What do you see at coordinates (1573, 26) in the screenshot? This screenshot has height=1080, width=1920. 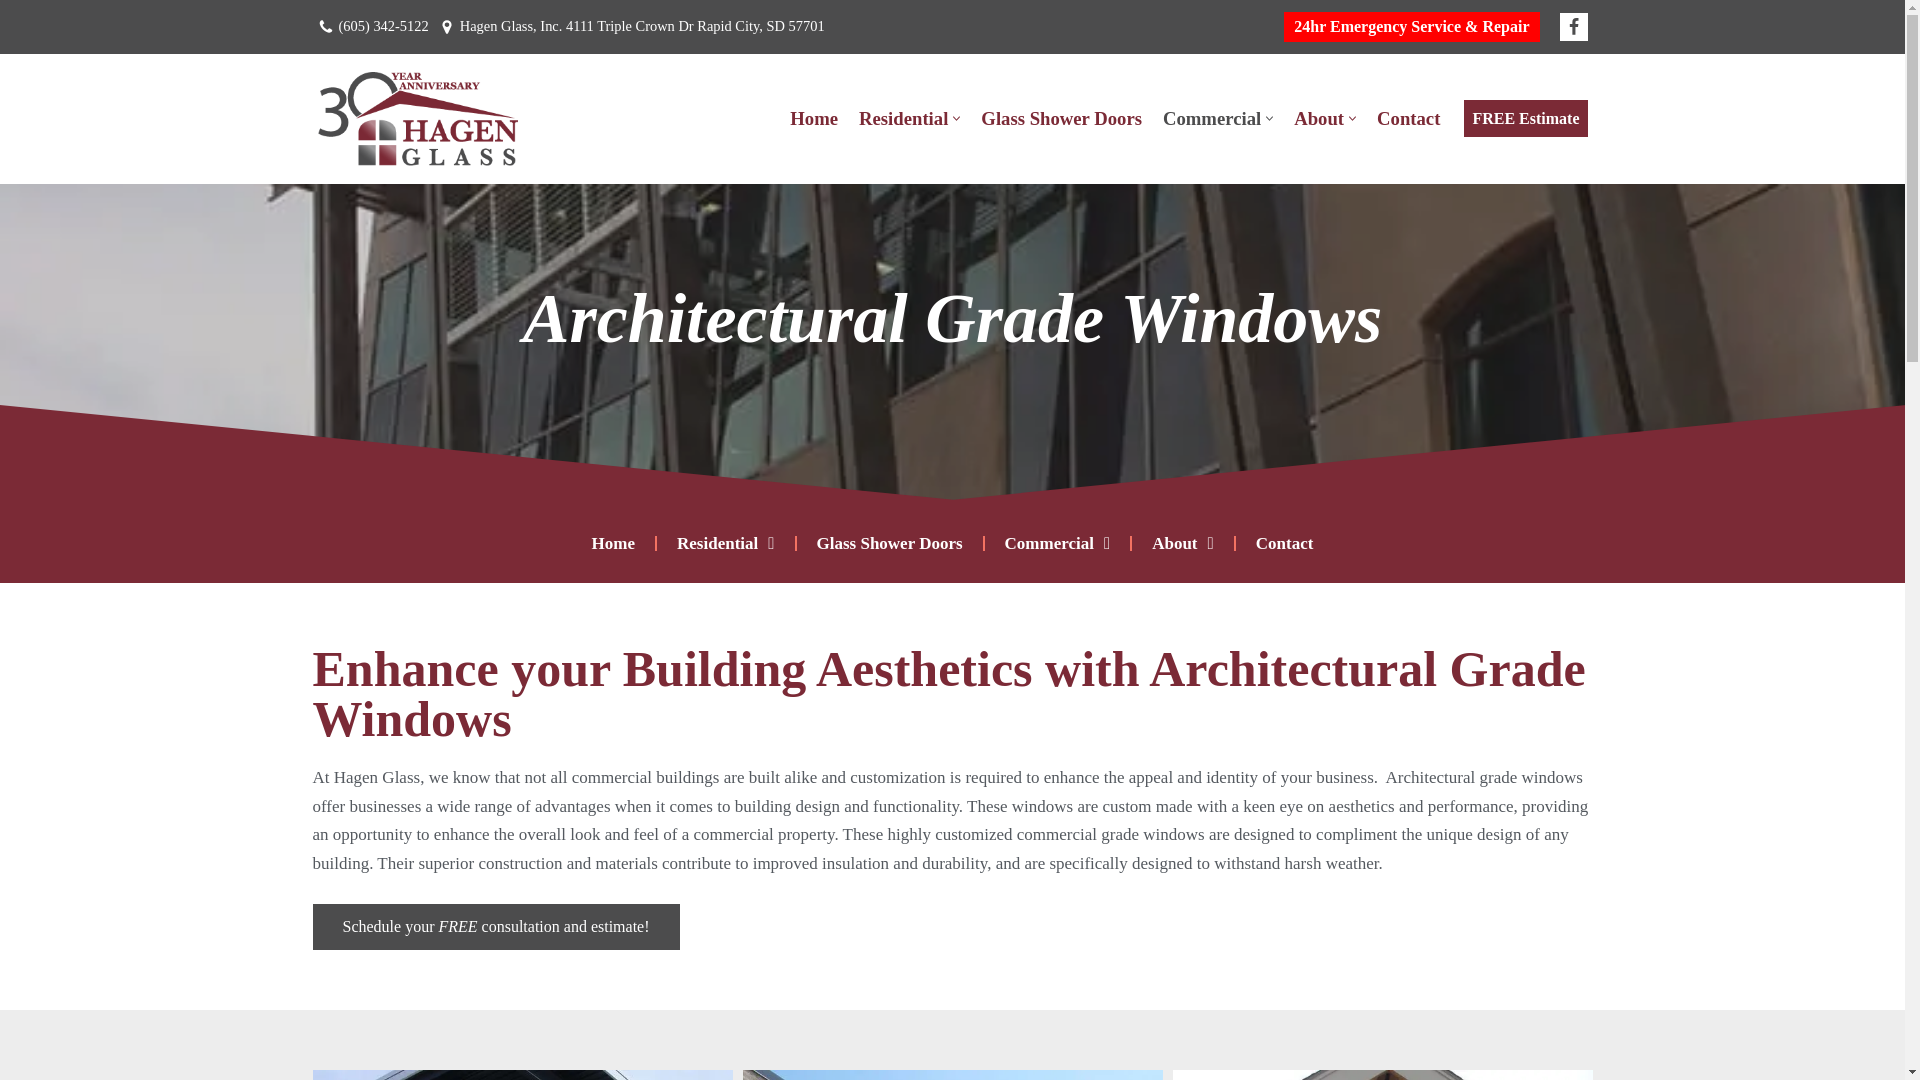 I see `Facebook` at bounding box center [1573, 26].